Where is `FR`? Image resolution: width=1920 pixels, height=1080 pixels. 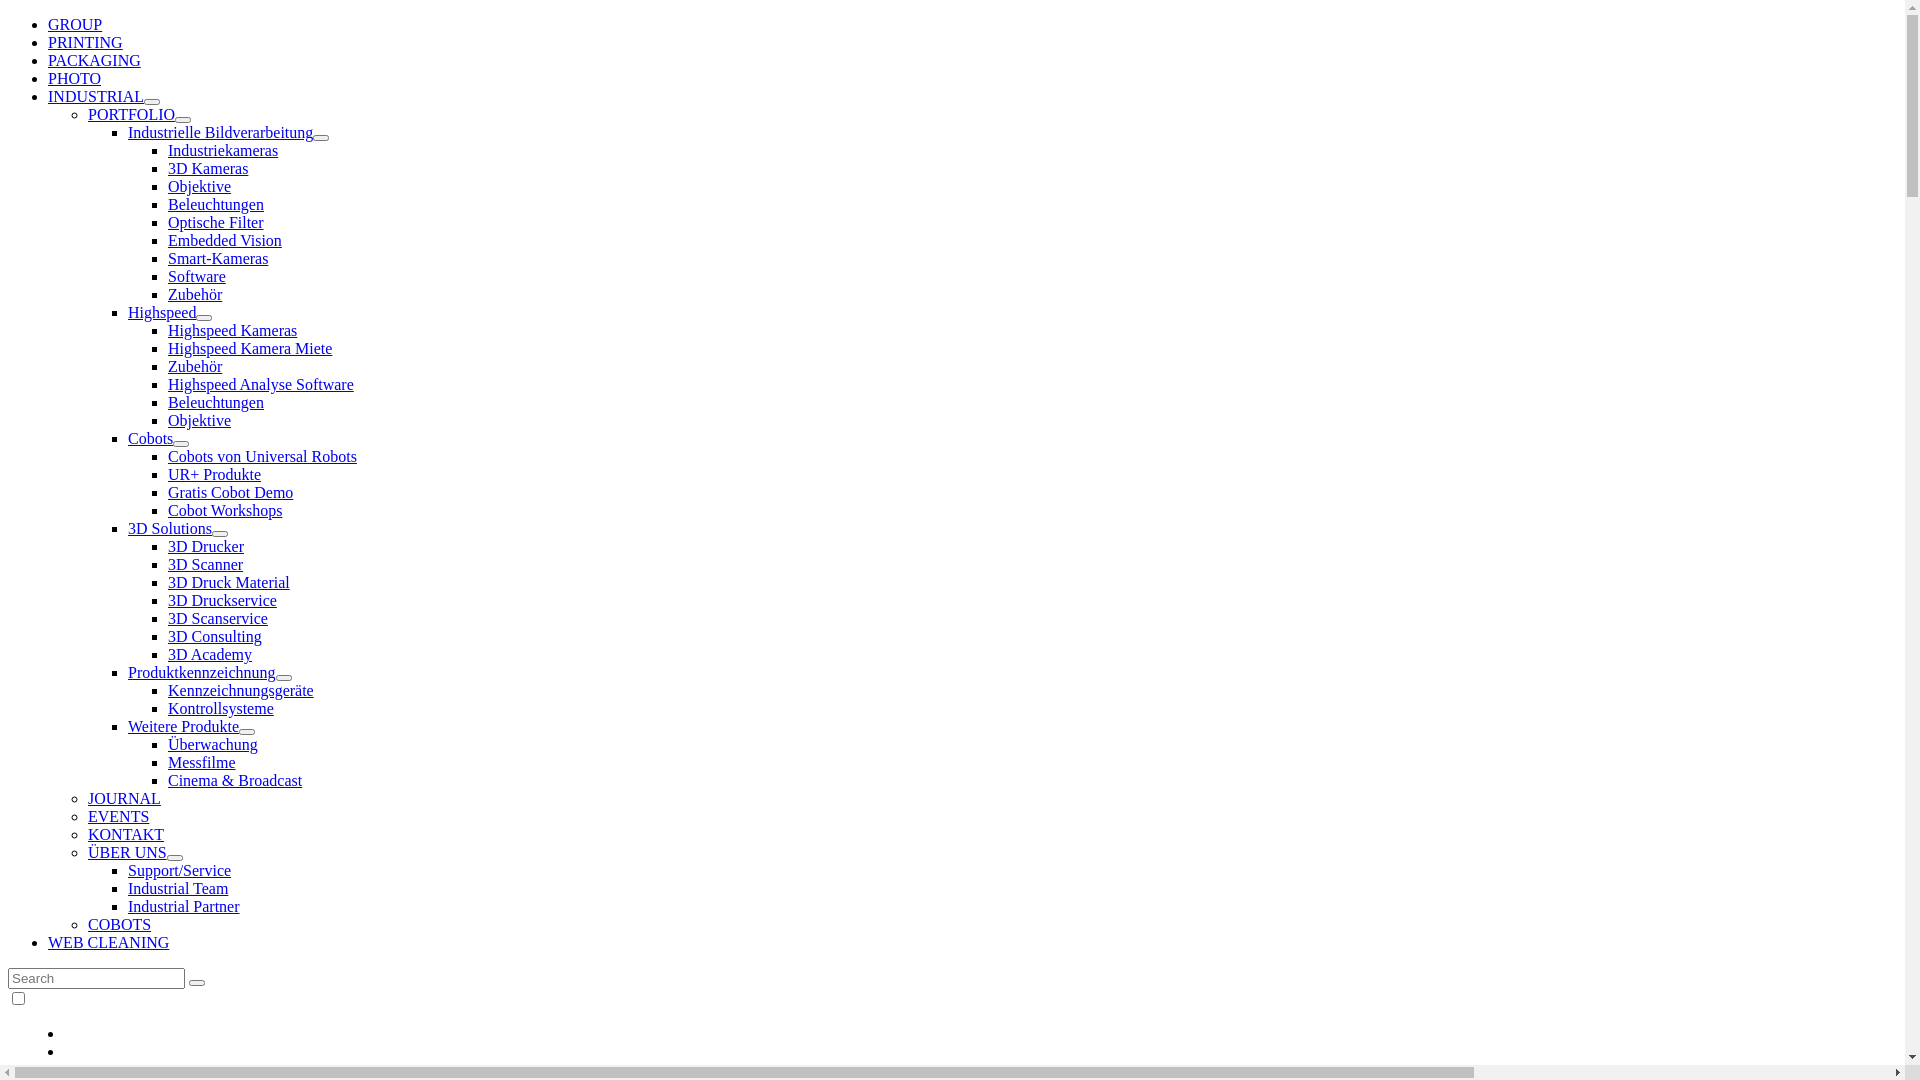 FR is located at coordinates (74, 1034).